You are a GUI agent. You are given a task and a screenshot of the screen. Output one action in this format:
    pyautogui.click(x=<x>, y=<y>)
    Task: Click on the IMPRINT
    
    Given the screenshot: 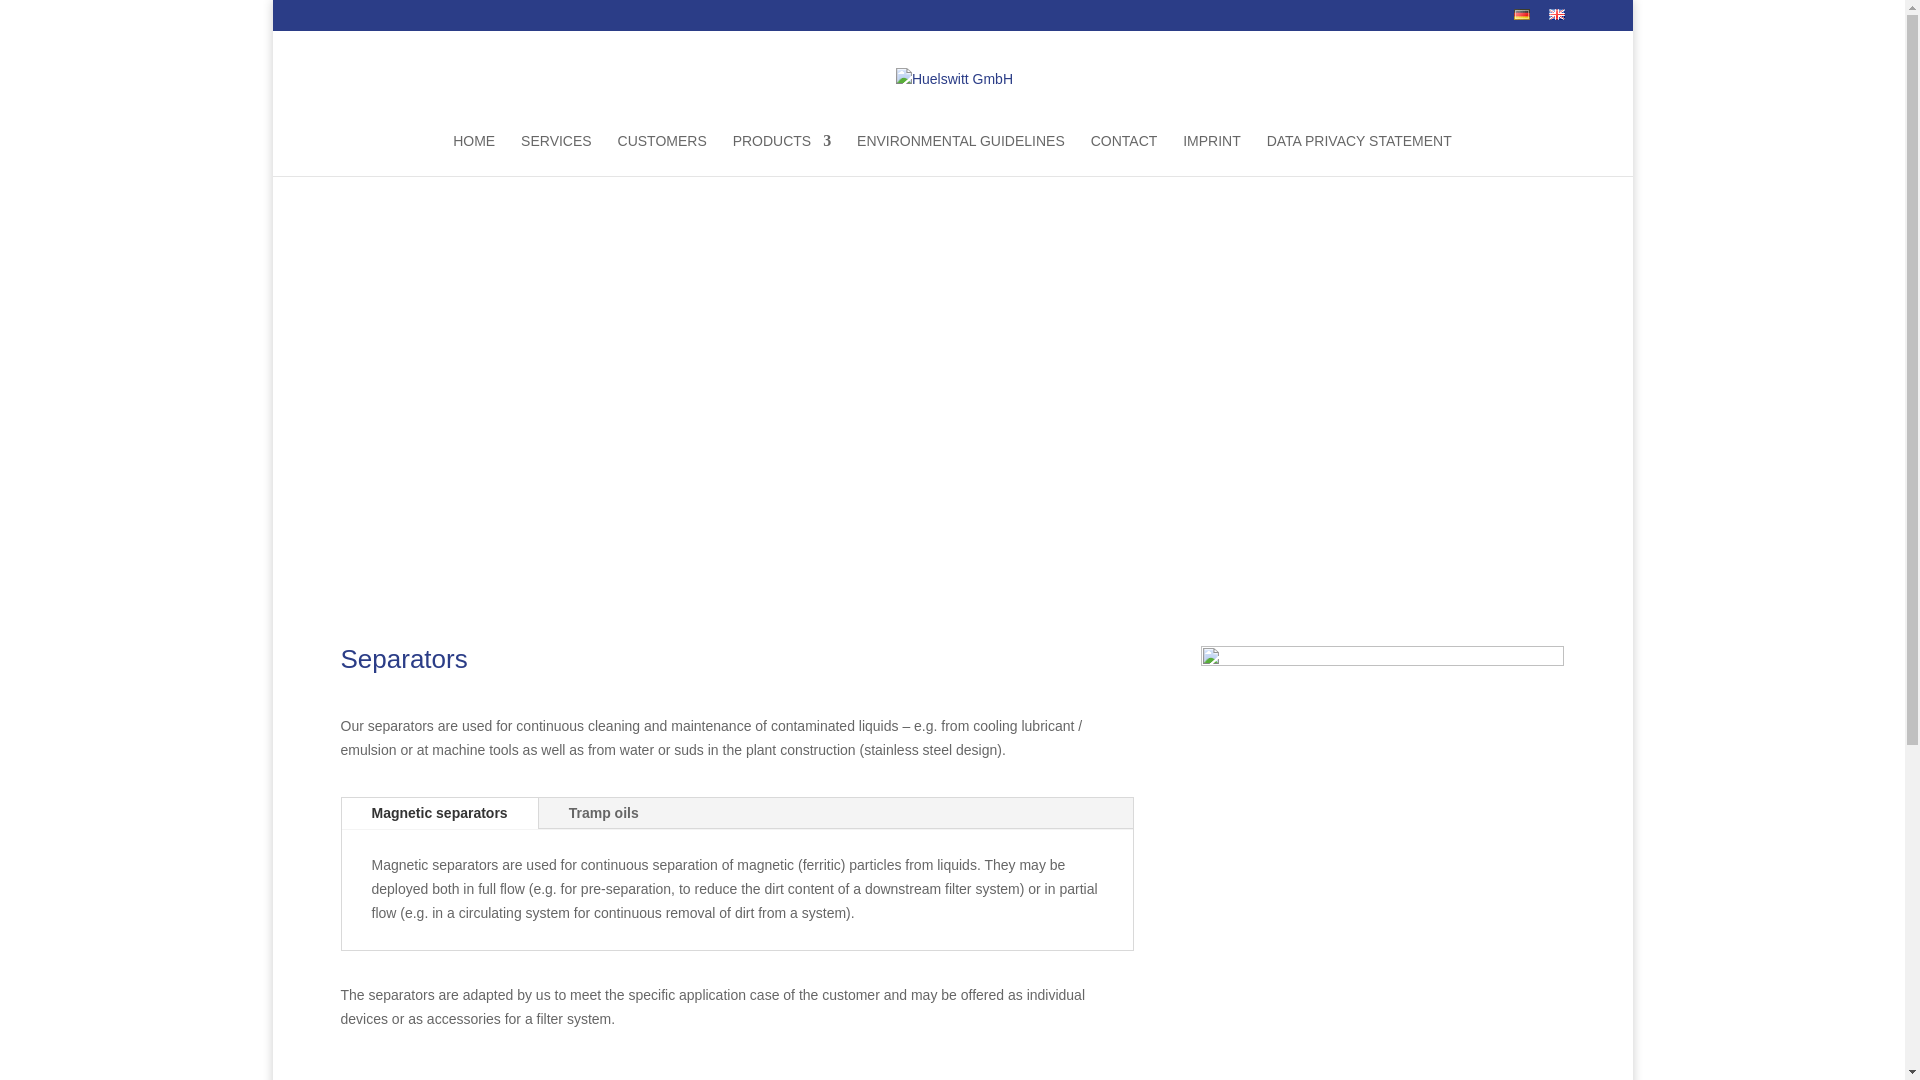 What is the action you would take?
    pyautogui.click(x=1211, y=154)
    